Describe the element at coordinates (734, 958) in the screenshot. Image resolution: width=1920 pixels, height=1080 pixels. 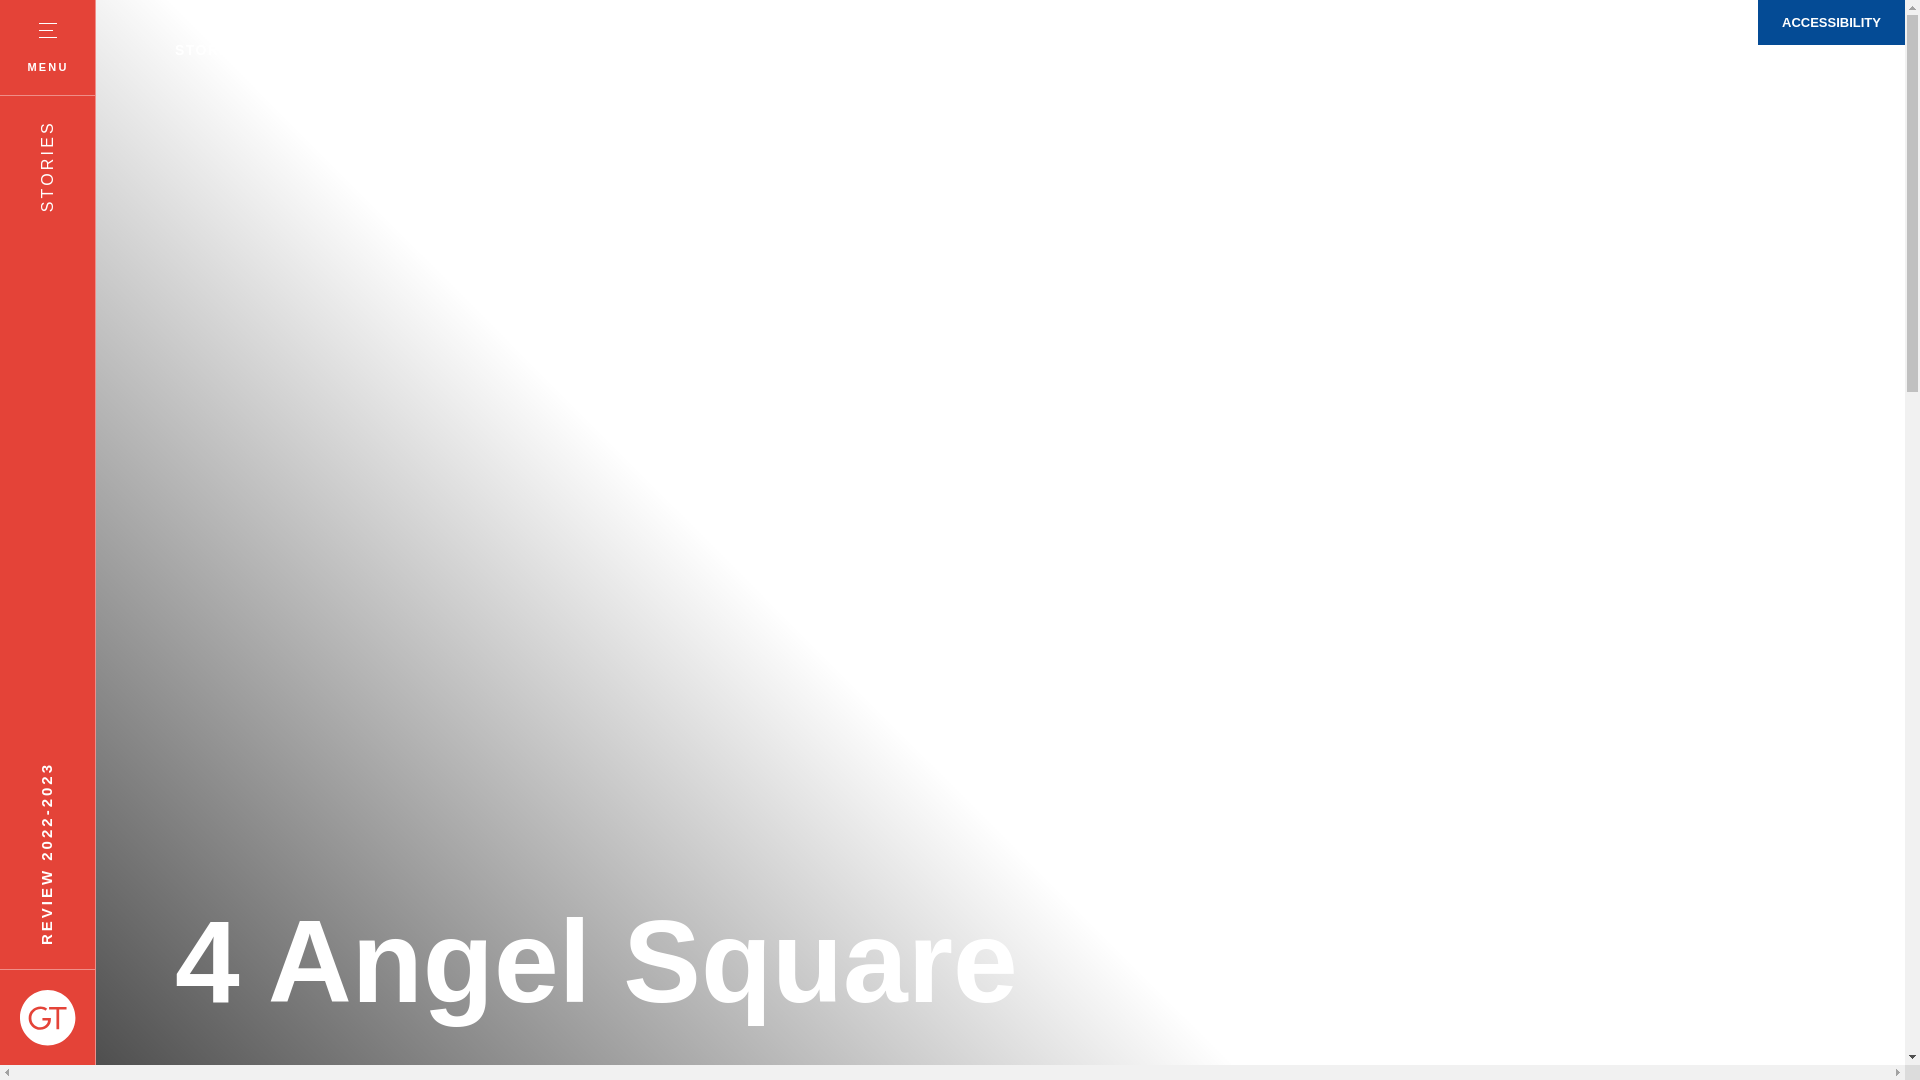
I see `4 Angel Square` at that location.